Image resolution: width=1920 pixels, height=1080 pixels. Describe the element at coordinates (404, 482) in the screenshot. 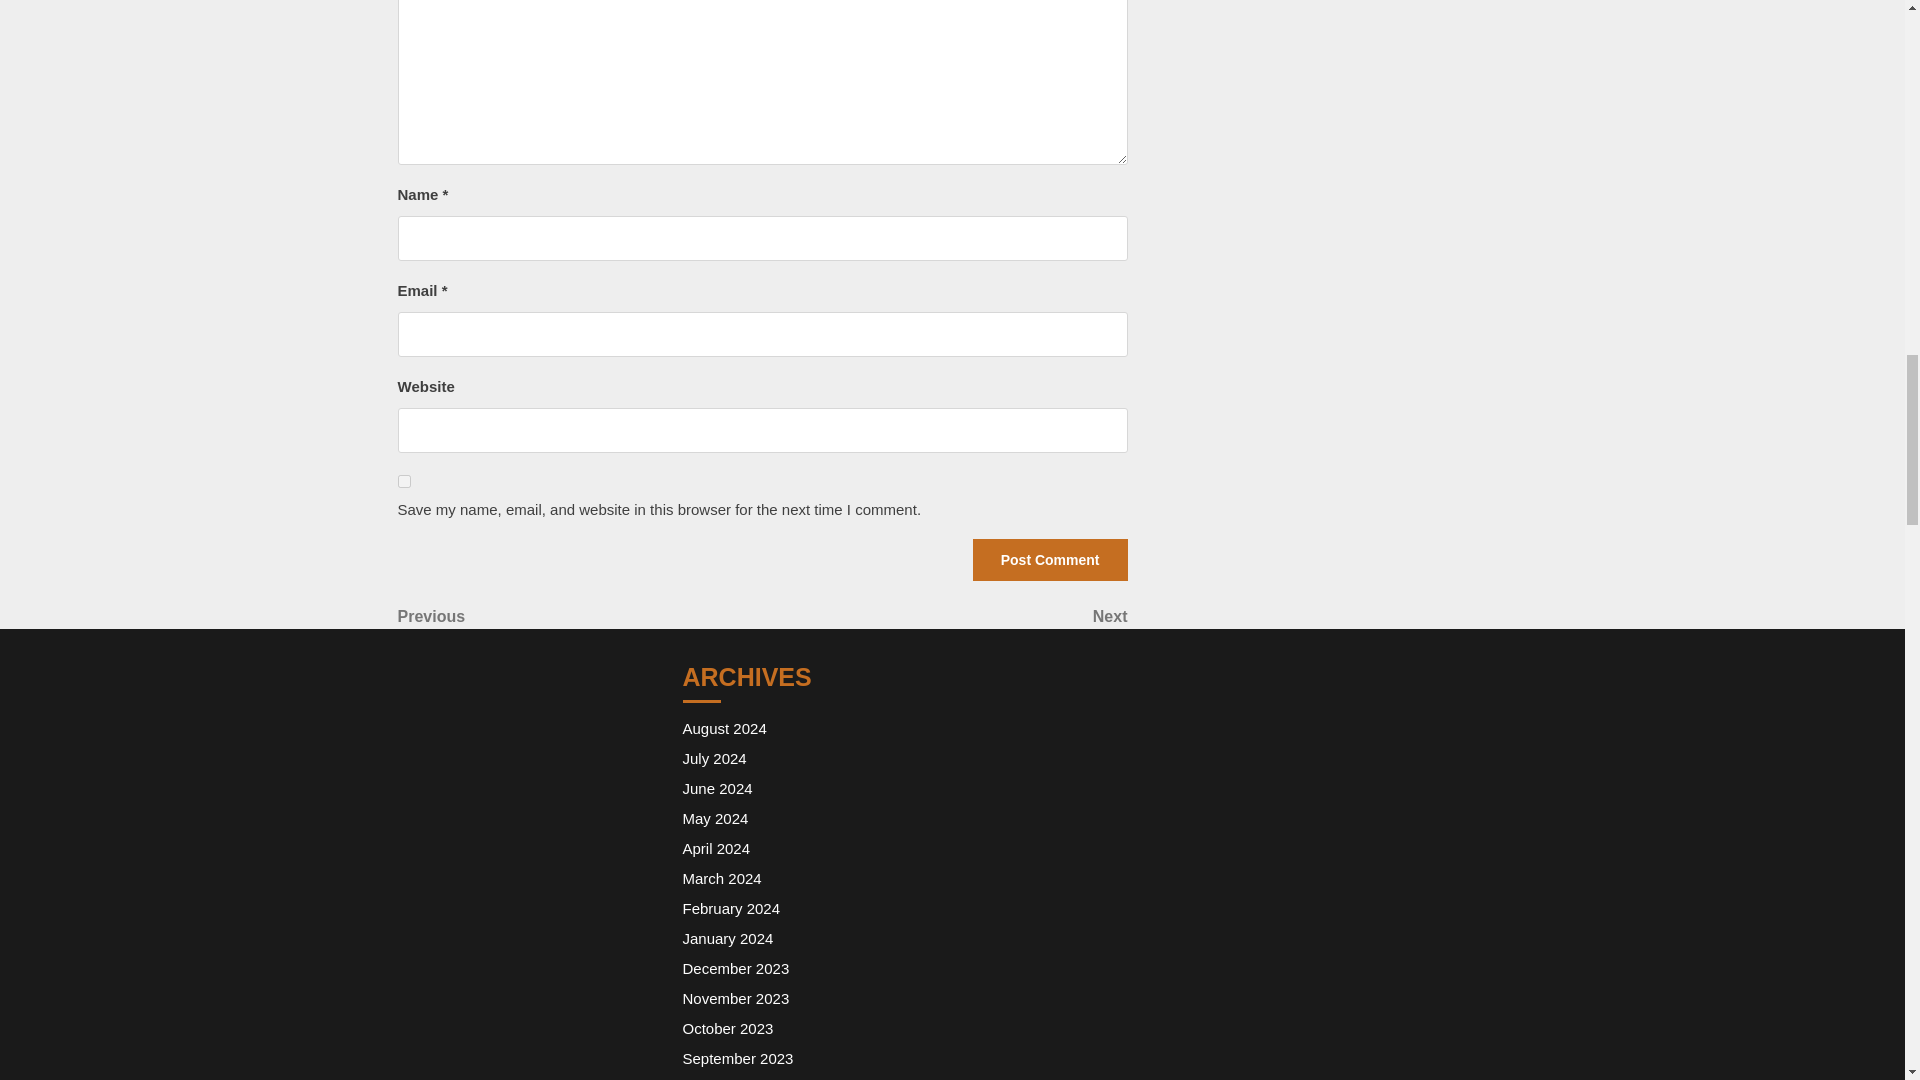

I see `February 2024` at that location.